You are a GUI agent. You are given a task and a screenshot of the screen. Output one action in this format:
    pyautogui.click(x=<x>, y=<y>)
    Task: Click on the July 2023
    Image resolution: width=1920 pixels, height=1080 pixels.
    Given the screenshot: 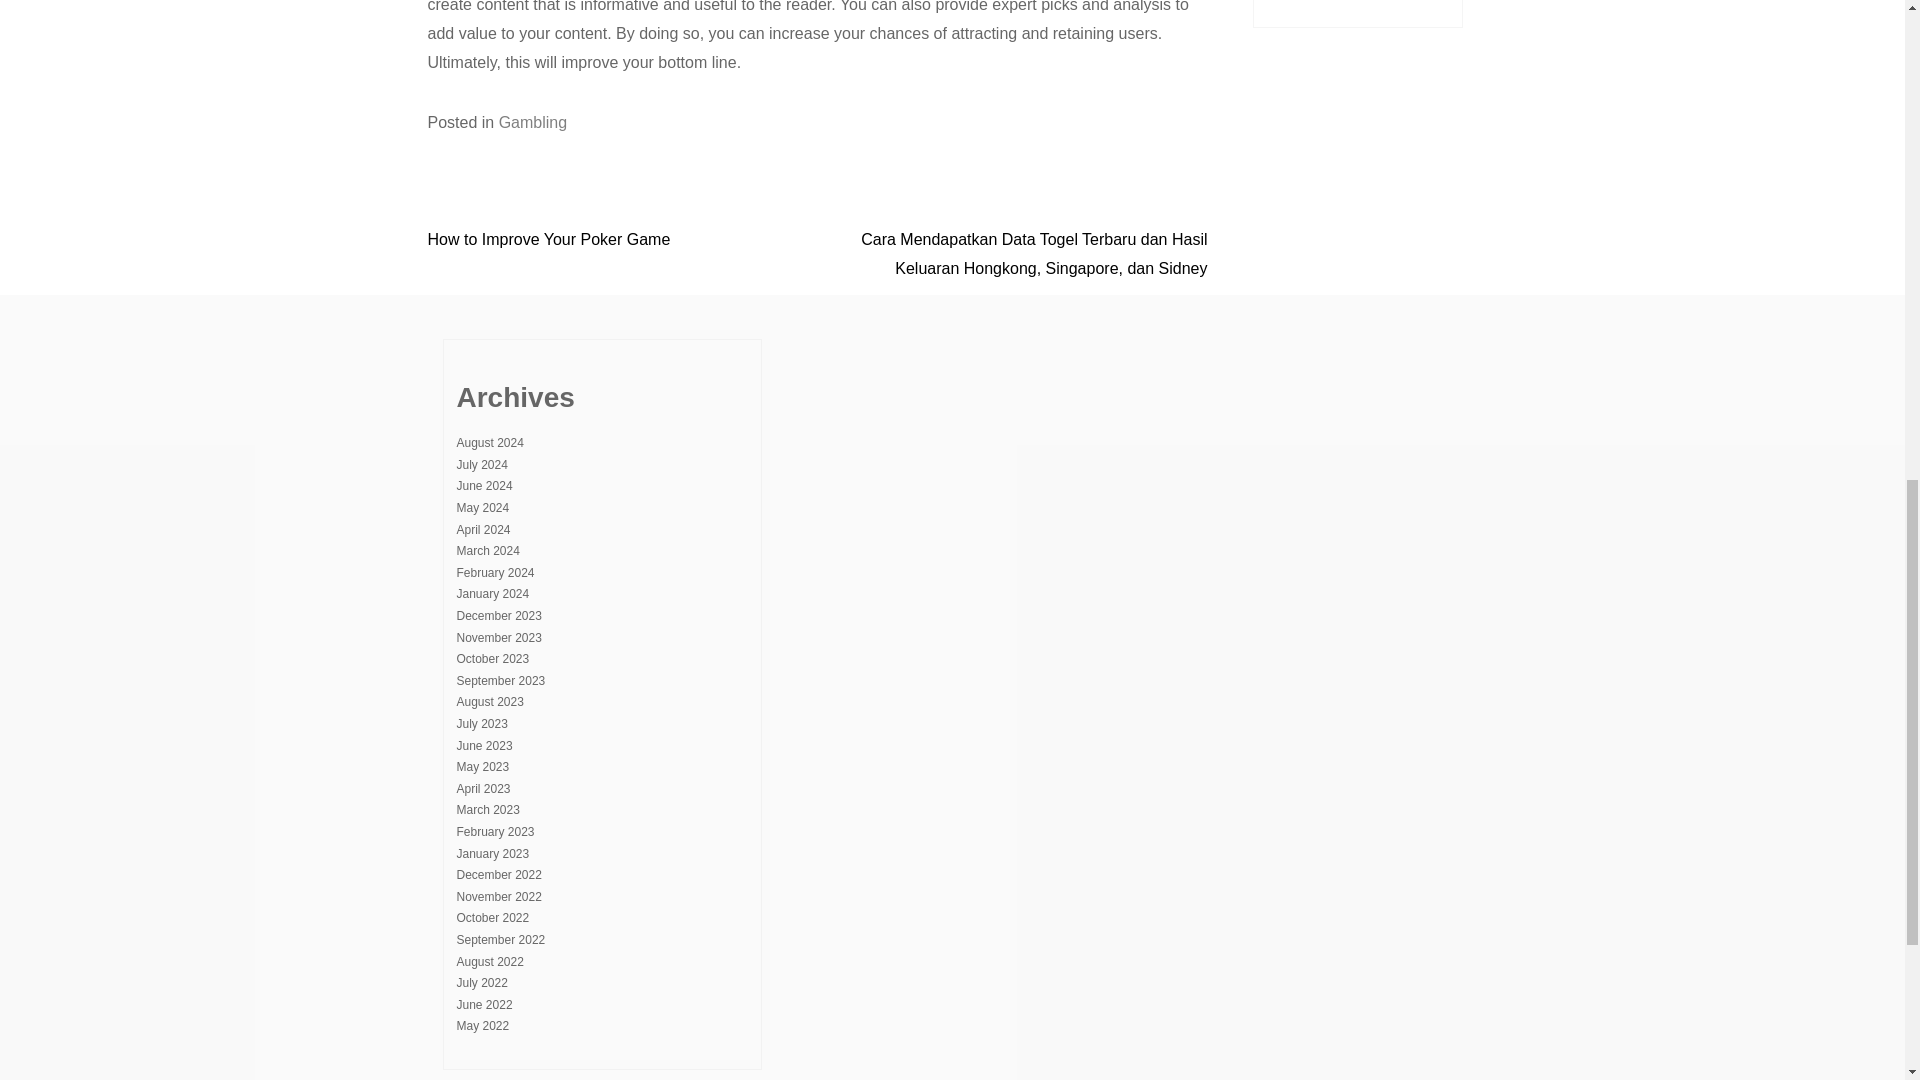 What is the action you would take?
    pyautogui.click(x=481, y=724)
    